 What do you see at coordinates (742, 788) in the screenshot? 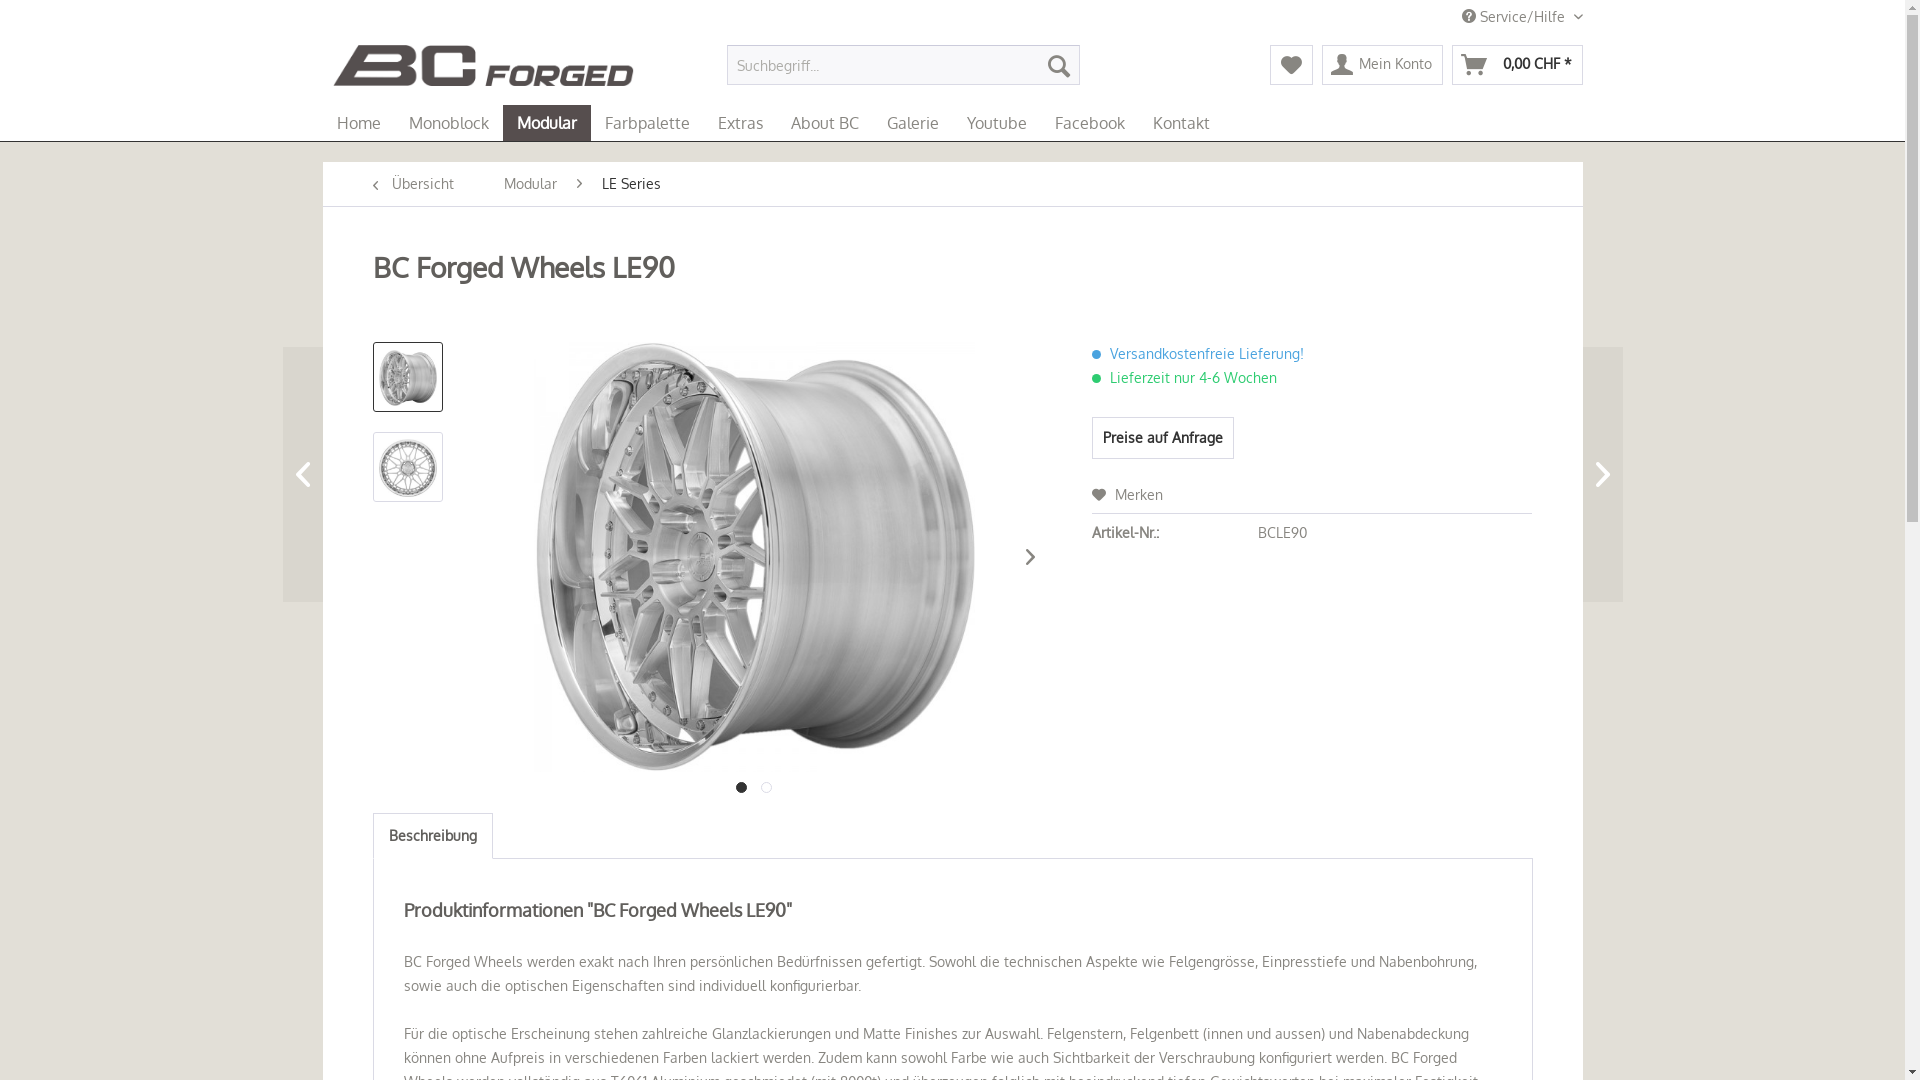
I see ` ` at bounding box center [742, 788].